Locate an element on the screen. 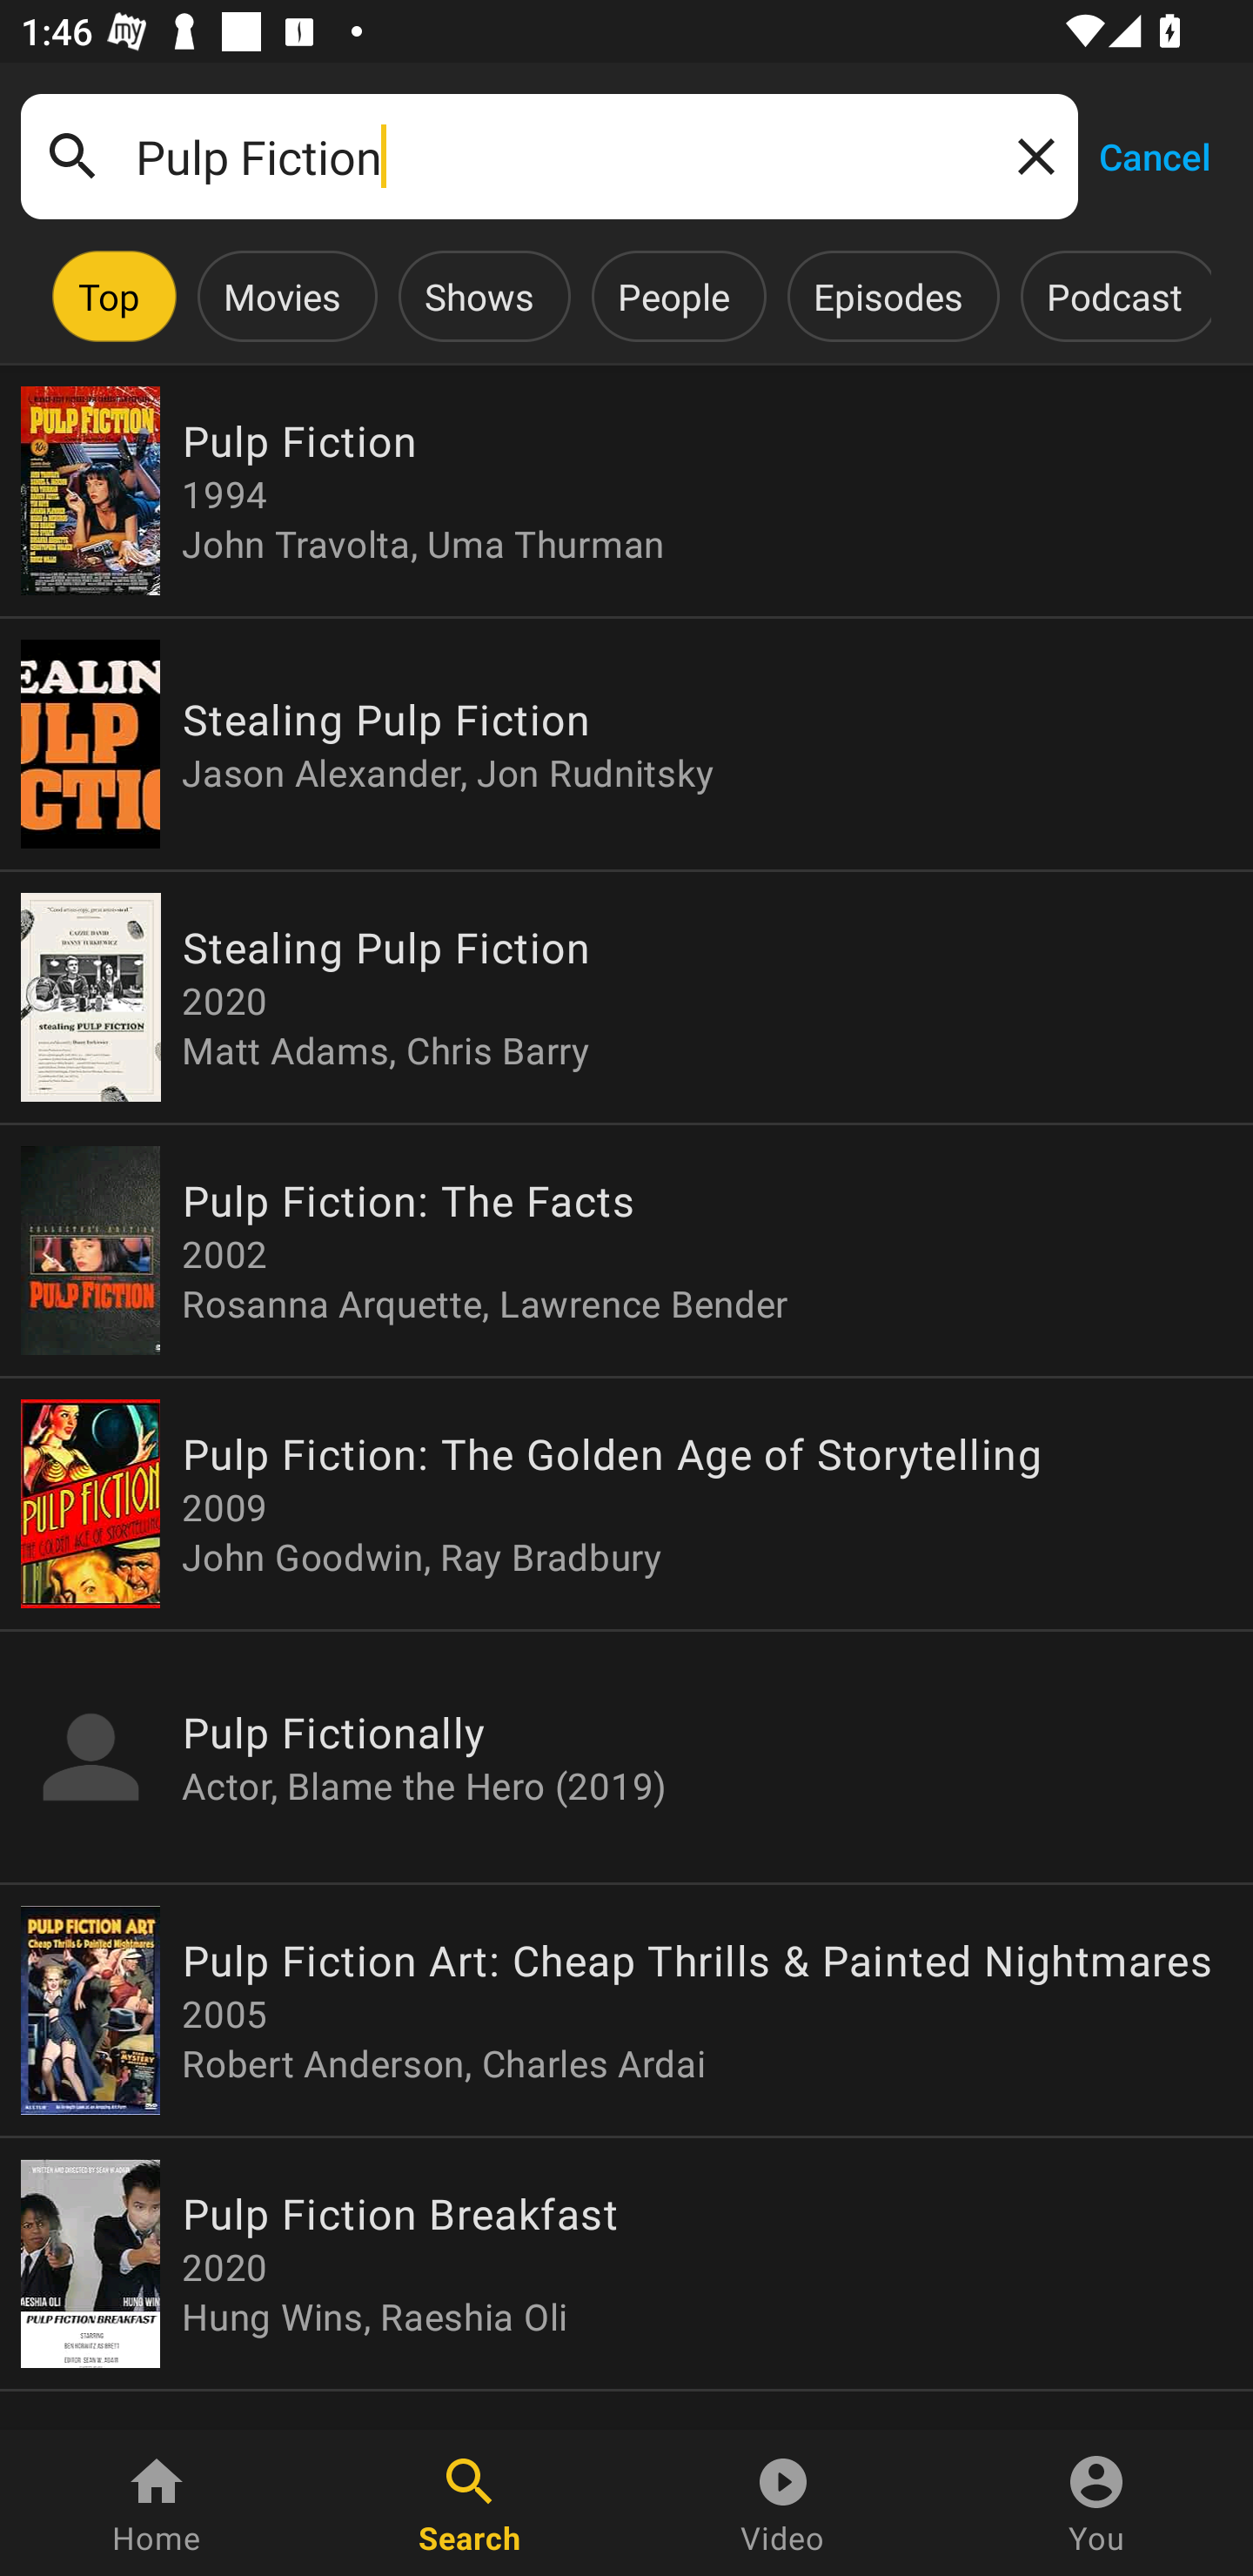 Image resolution: width=1253 pixels, height=2576 pixels. Pulp Fiction Breakfast 2020 Hung Wins, Raeshia Oli is located at coordinates (626, 2263).